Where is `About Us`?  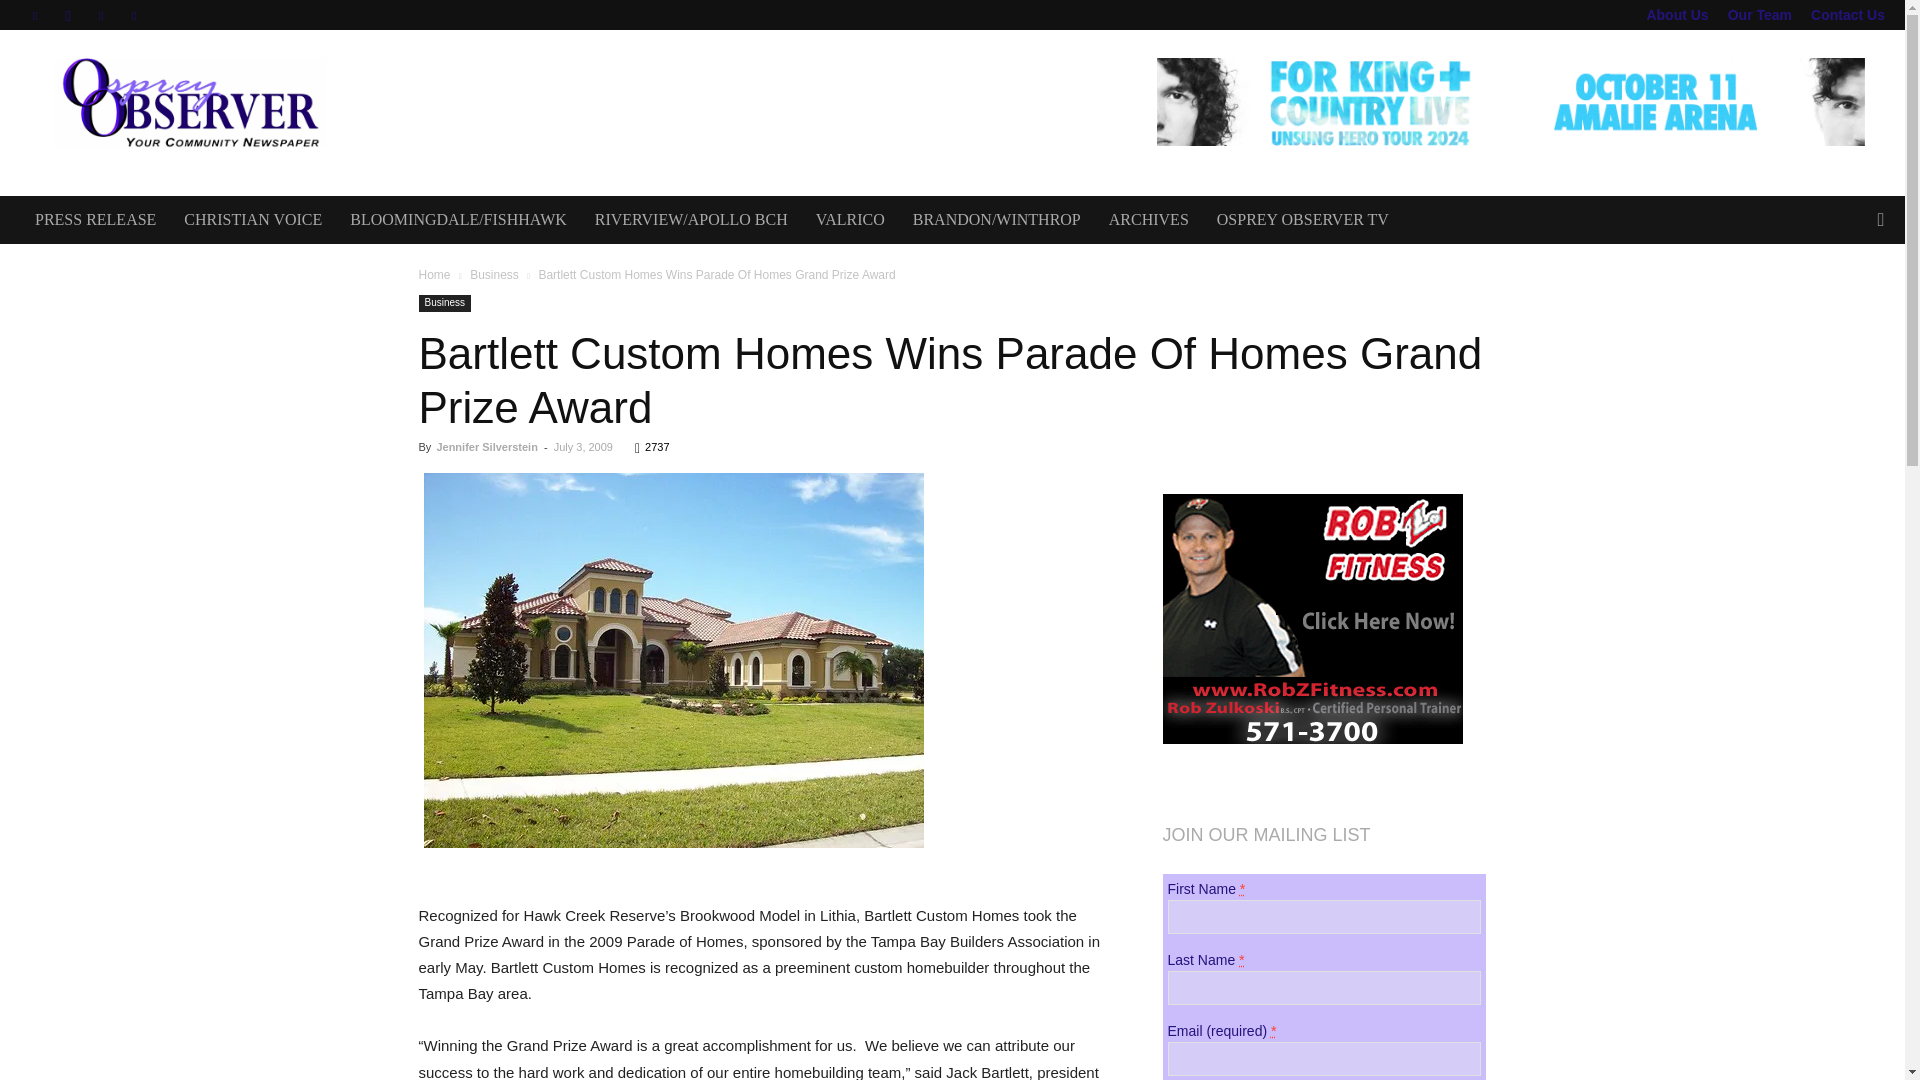 About Us is located at coordinates (1676, 14).